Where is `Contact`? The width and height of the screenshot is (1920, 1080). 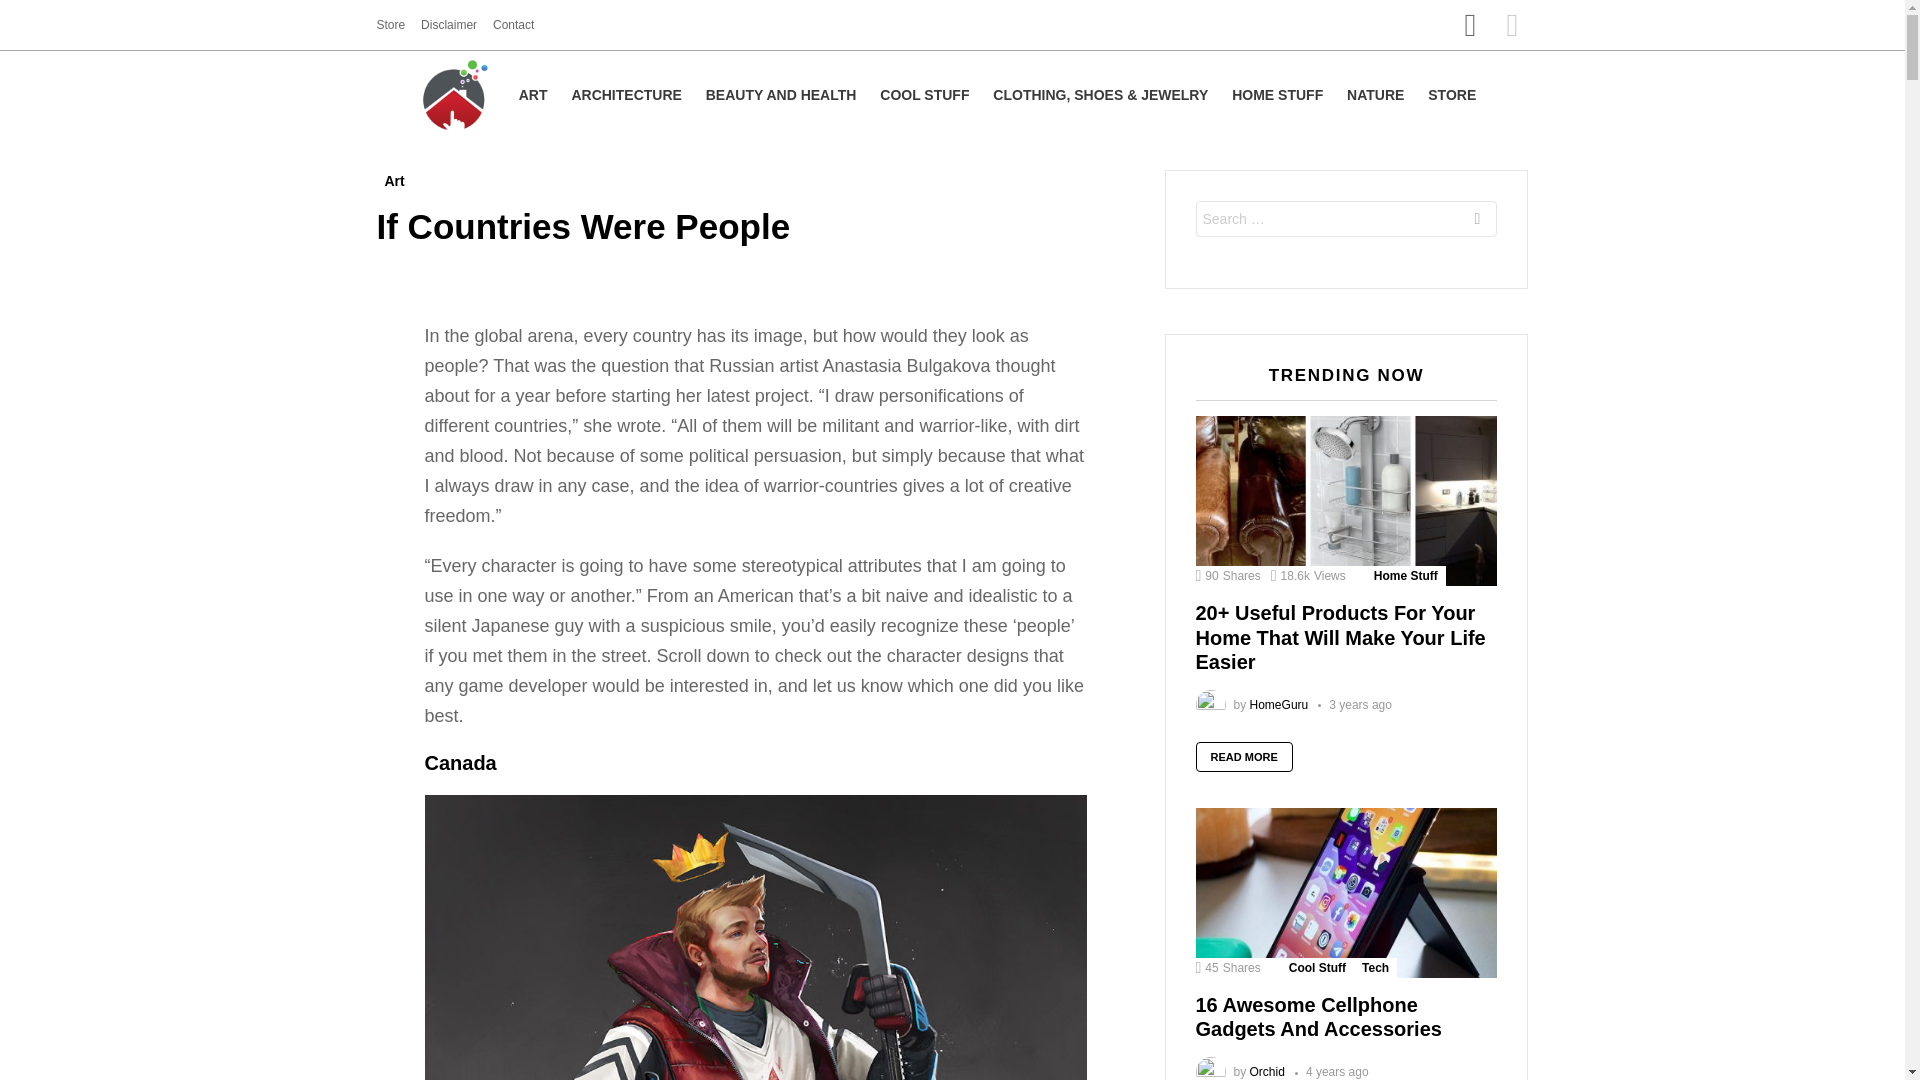
Contact is located at coordinates (513, 24).